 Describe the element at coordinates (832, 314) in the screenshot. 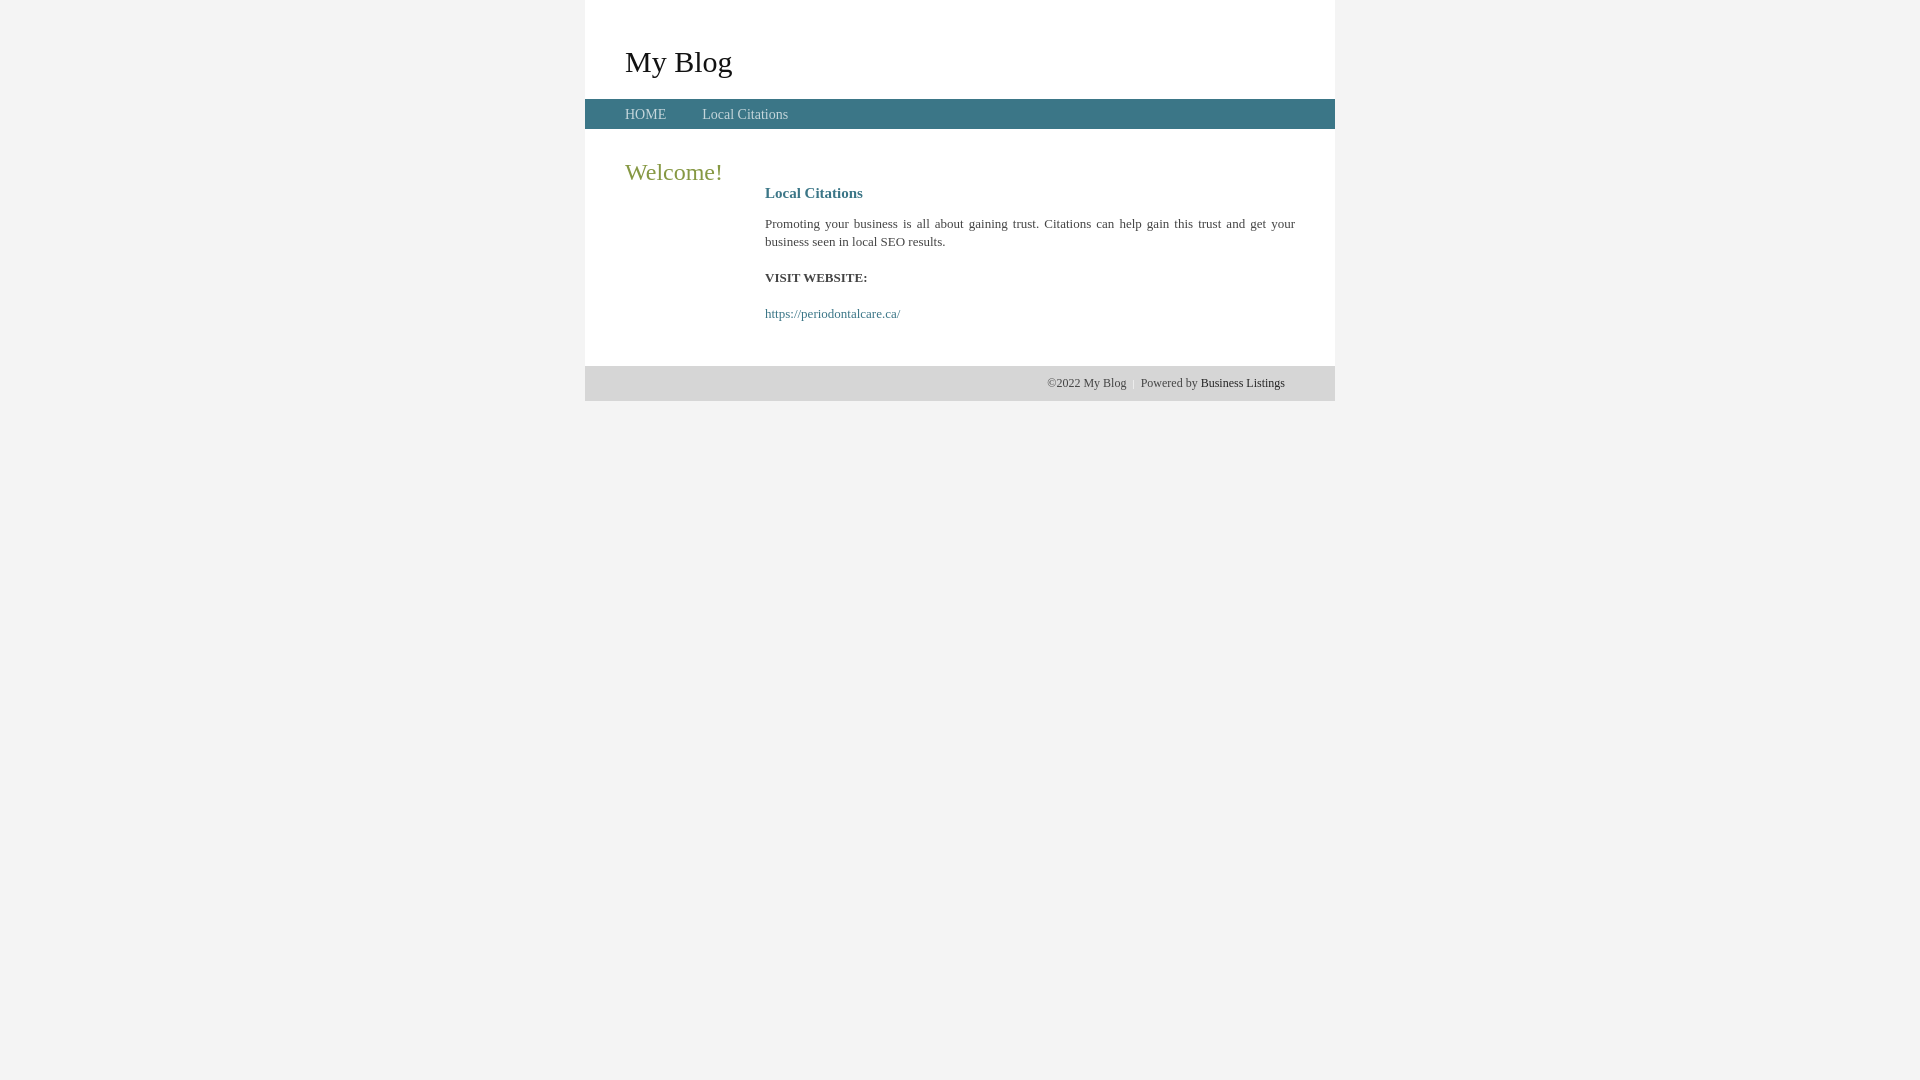

I see `https://periodontalcare.ca/` at that location.